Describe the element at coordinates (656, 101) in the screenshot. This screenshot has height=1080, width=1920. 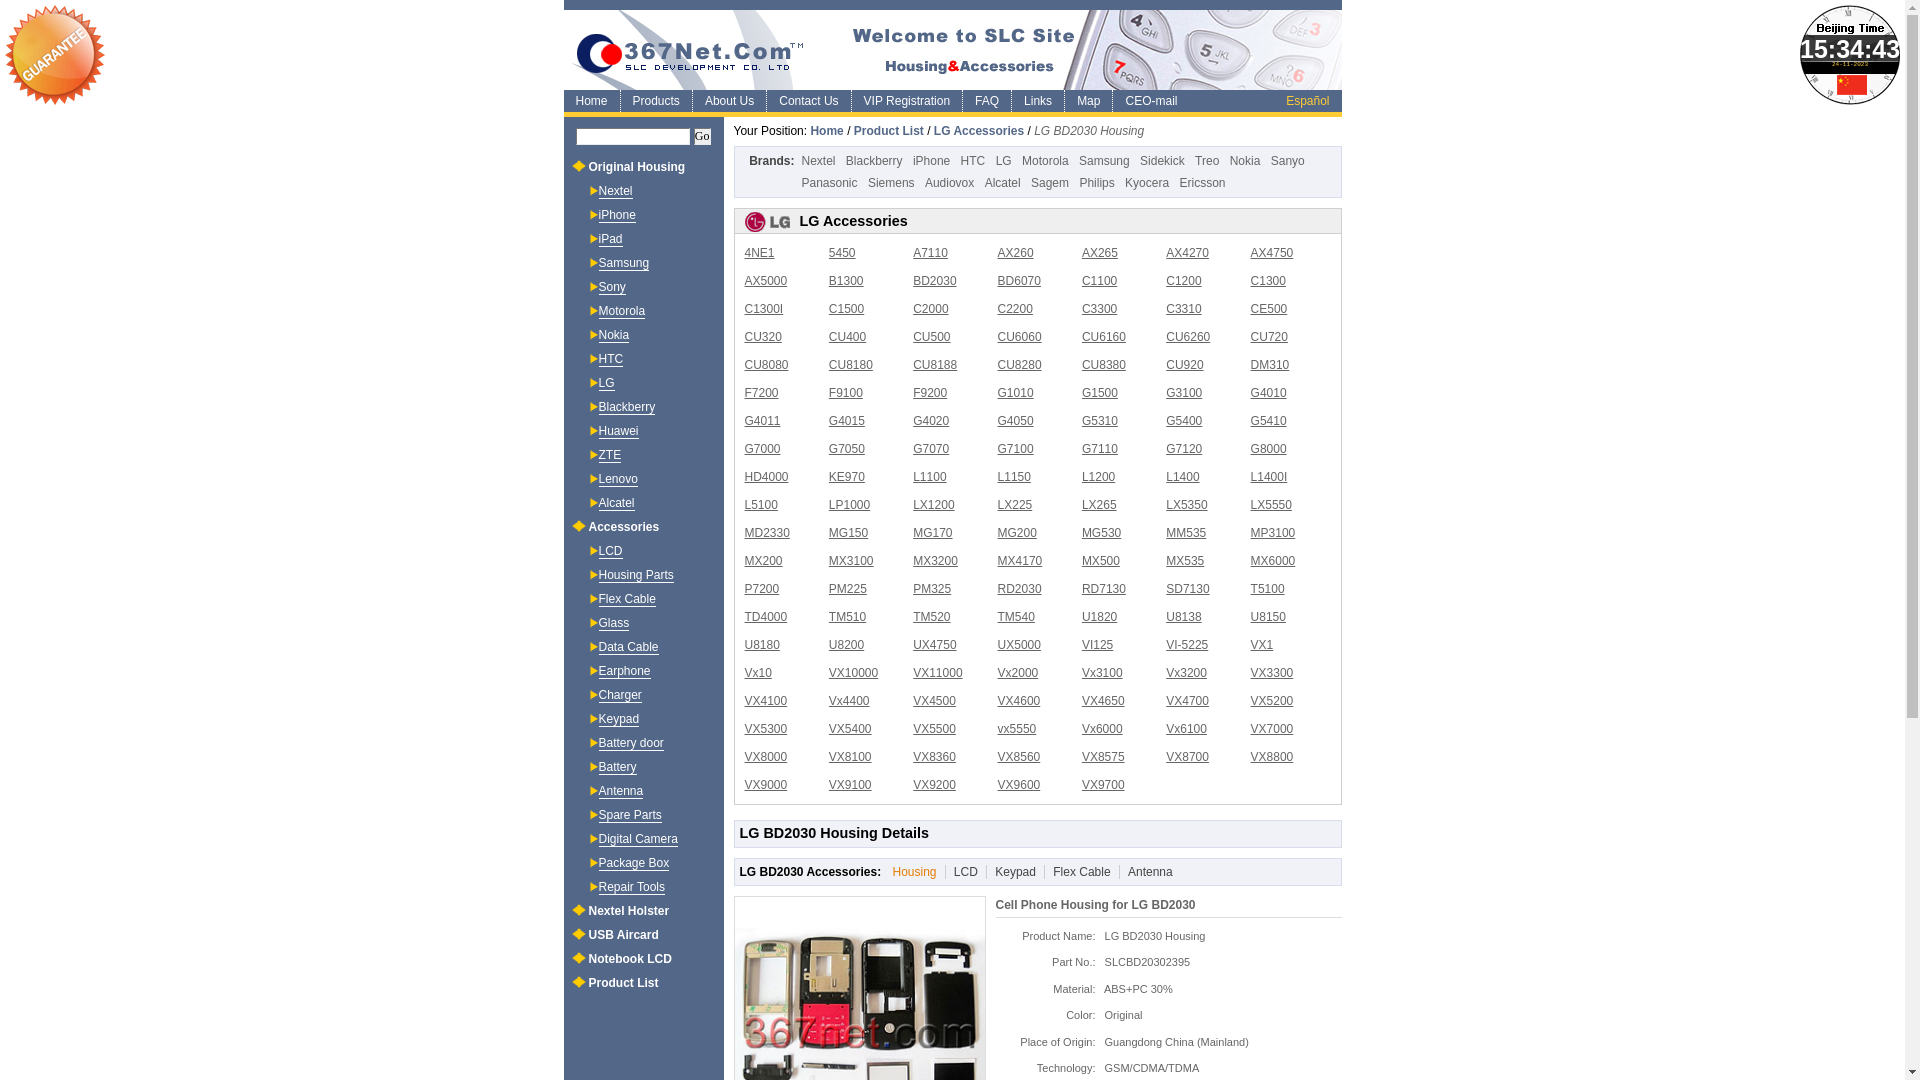
I see `Products` at that location.